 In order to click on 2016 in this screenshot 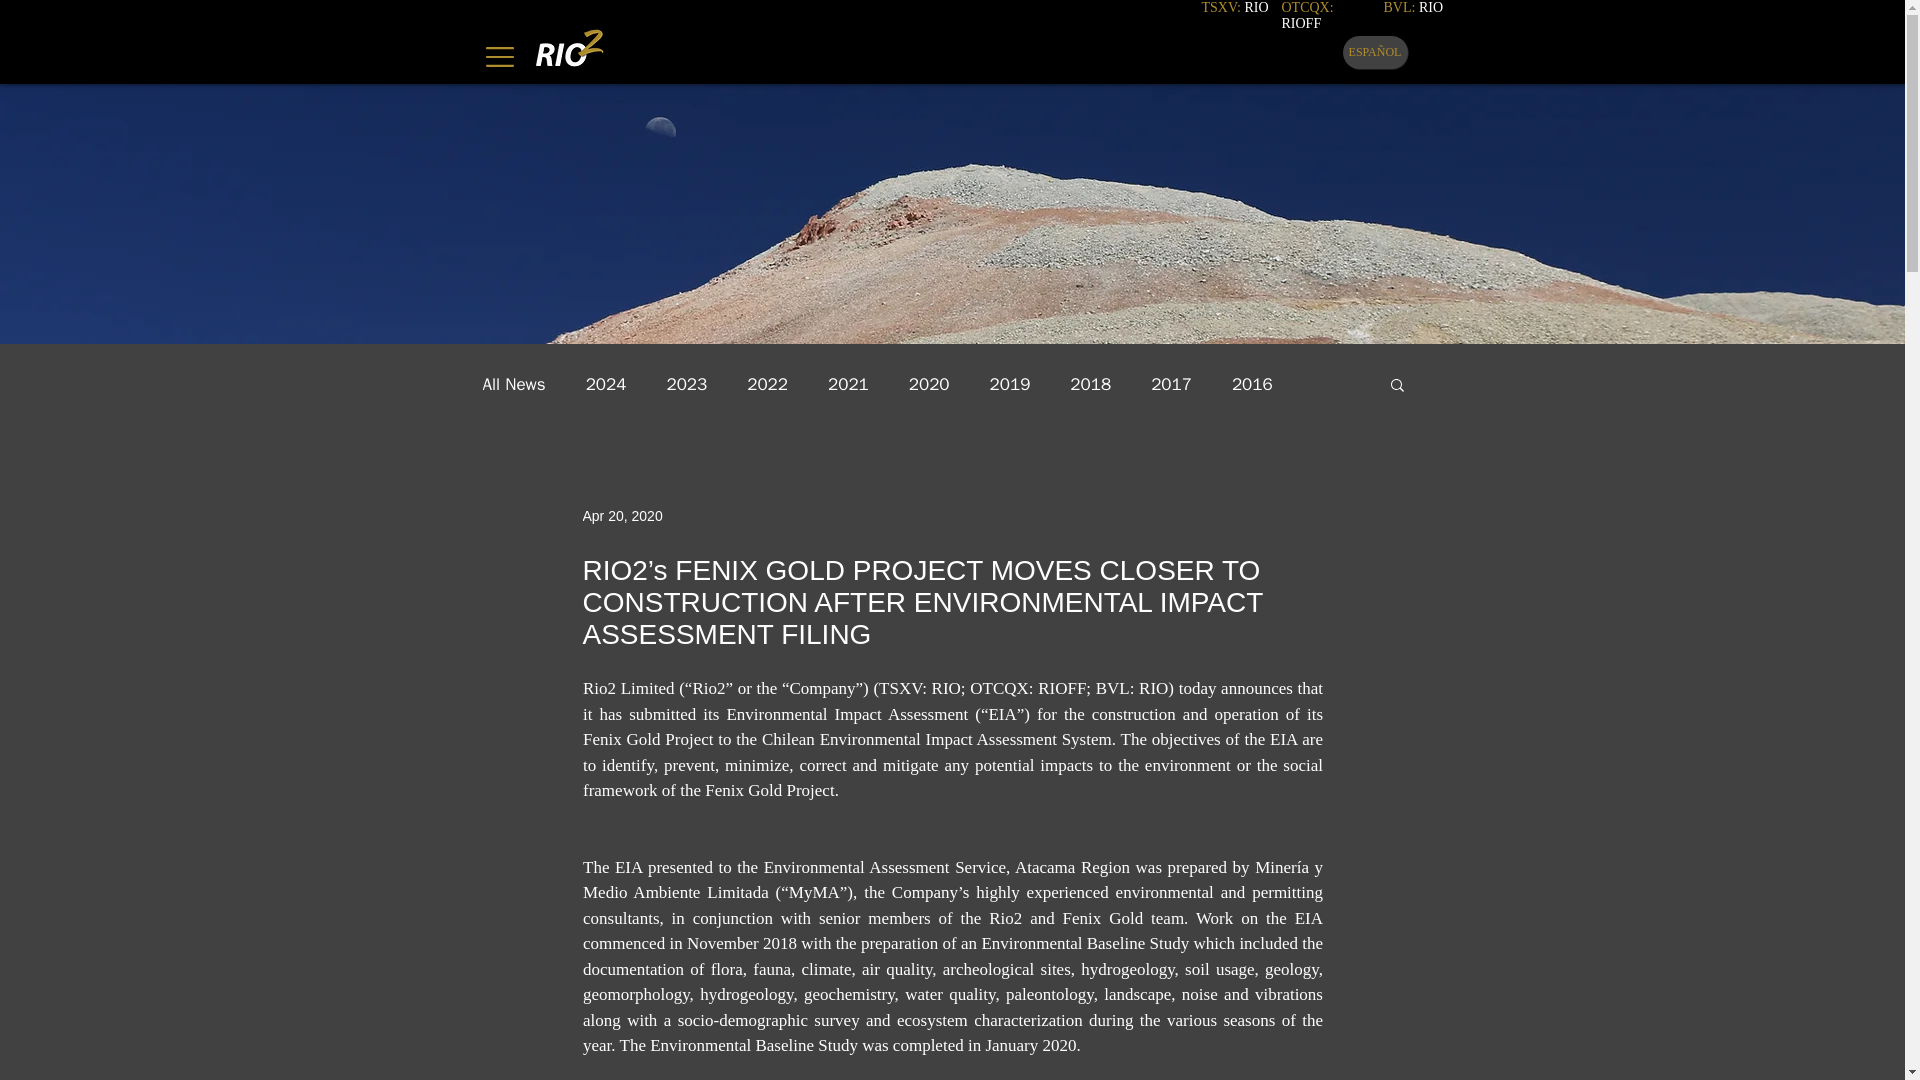, I will do `click(1252, 383)`.